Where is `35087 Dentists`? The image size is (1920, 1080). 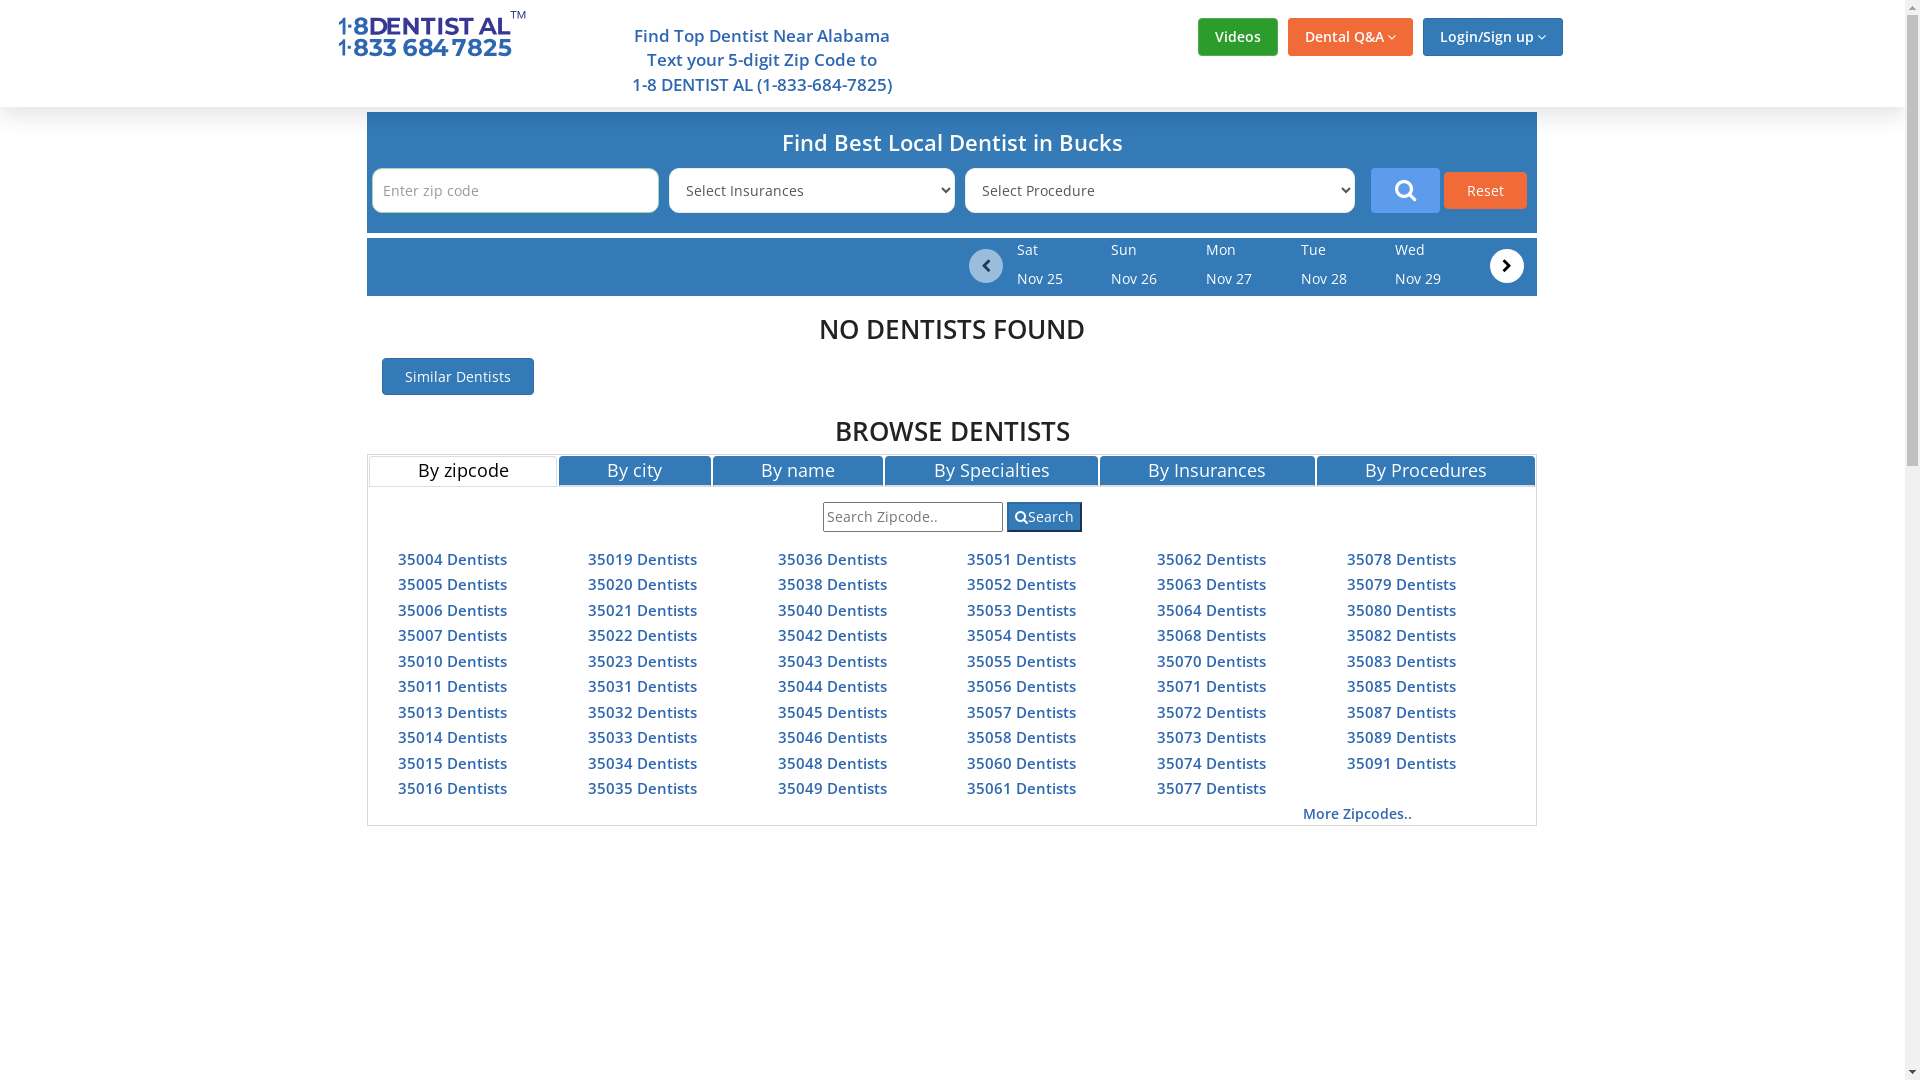 35087 Dentists is located at coordinates (1402, 712).